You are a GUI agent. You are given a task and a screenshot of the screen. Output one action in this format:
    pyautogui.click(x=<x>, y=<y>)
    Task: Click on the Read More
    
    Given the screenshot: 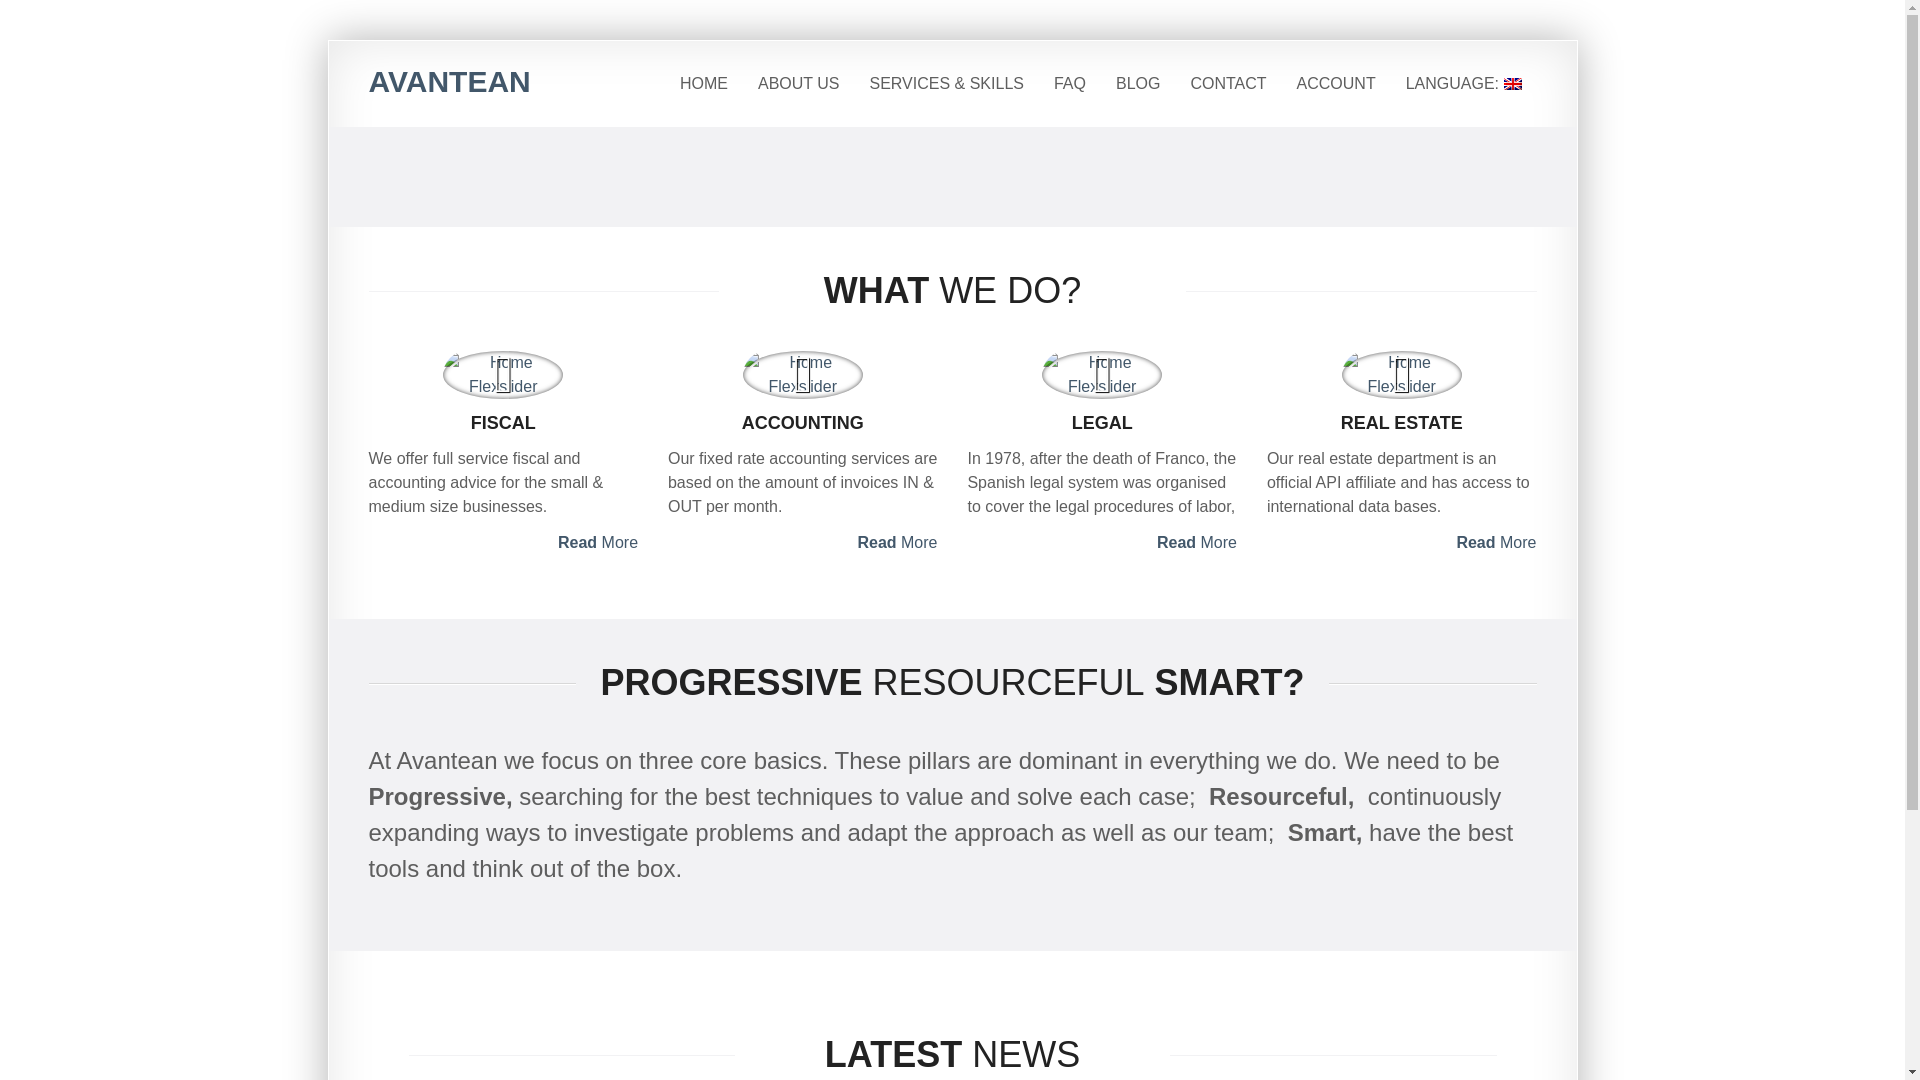 What is the action you would take?
    pyautogui.click(x=1102, y=543)
    